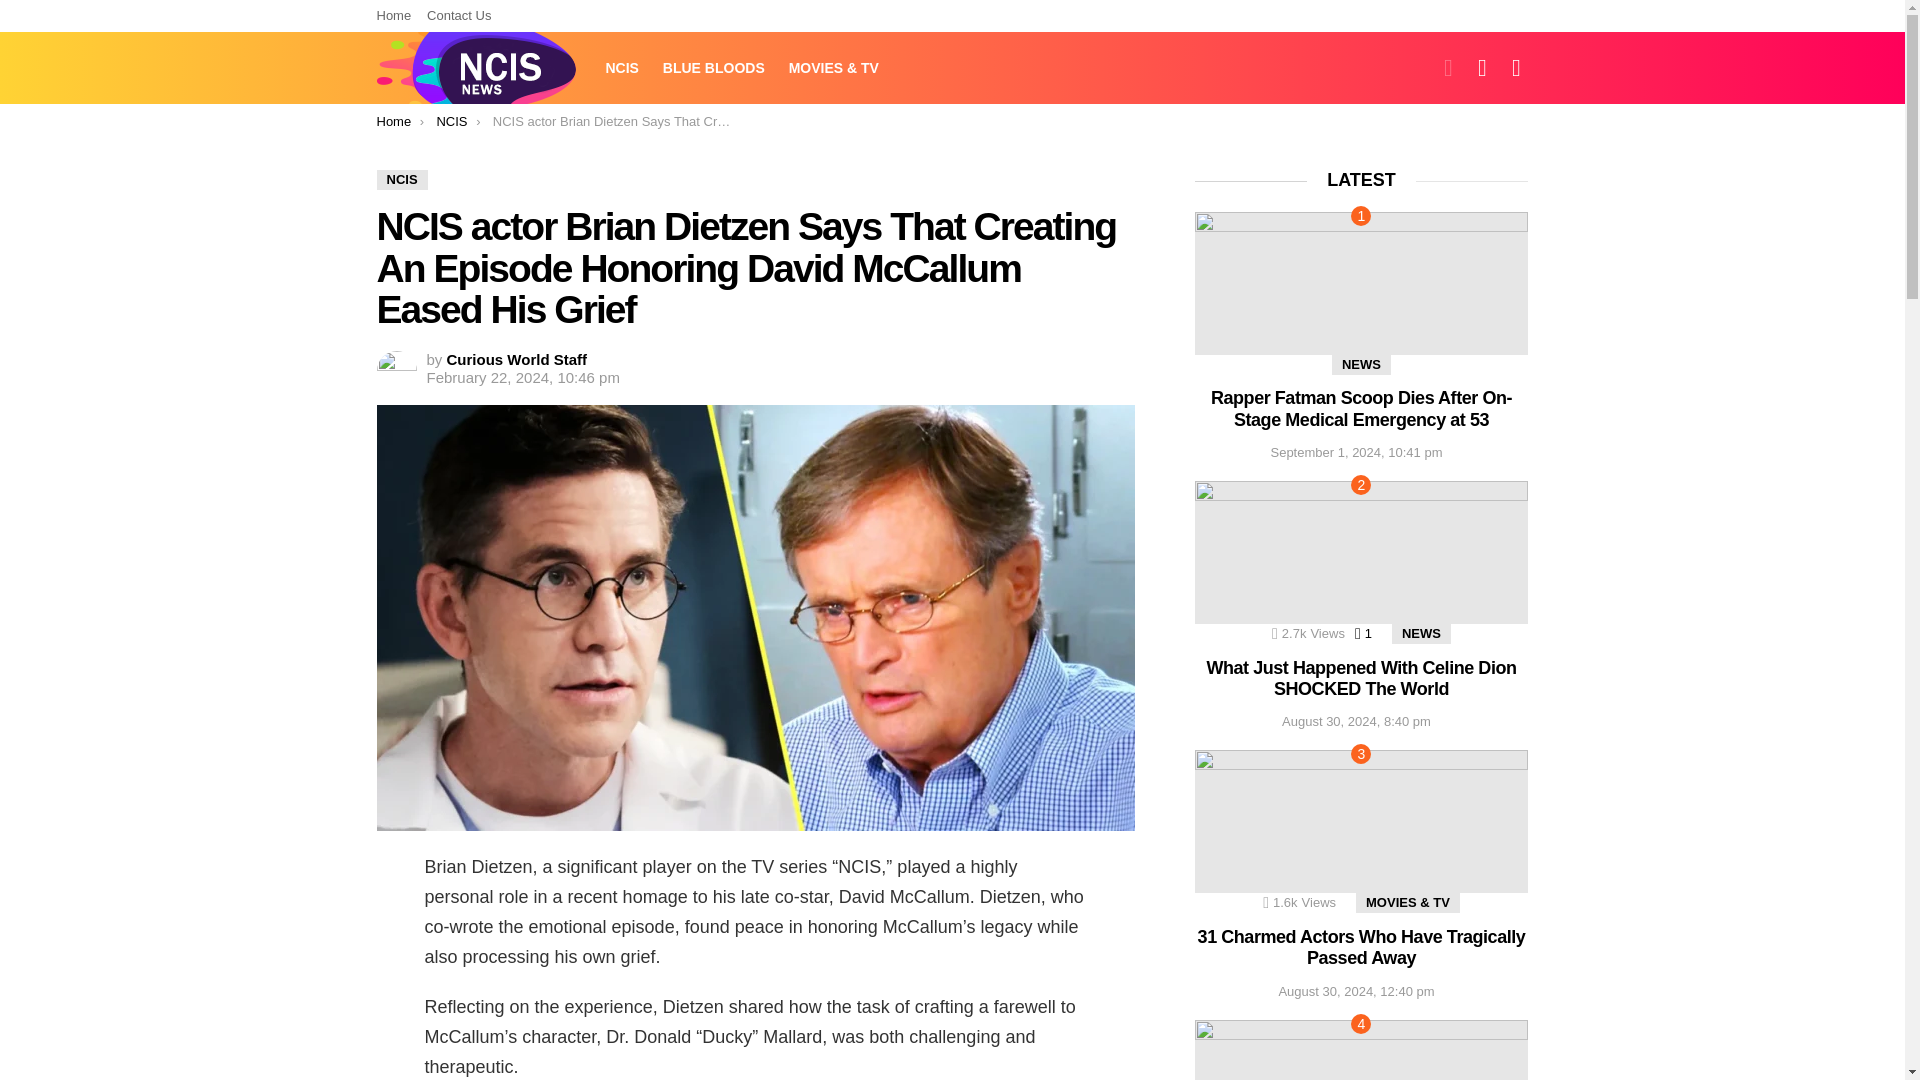  Describe the element at coordinates (450, 121) in the screenshot. I see `NCIS` at that location.